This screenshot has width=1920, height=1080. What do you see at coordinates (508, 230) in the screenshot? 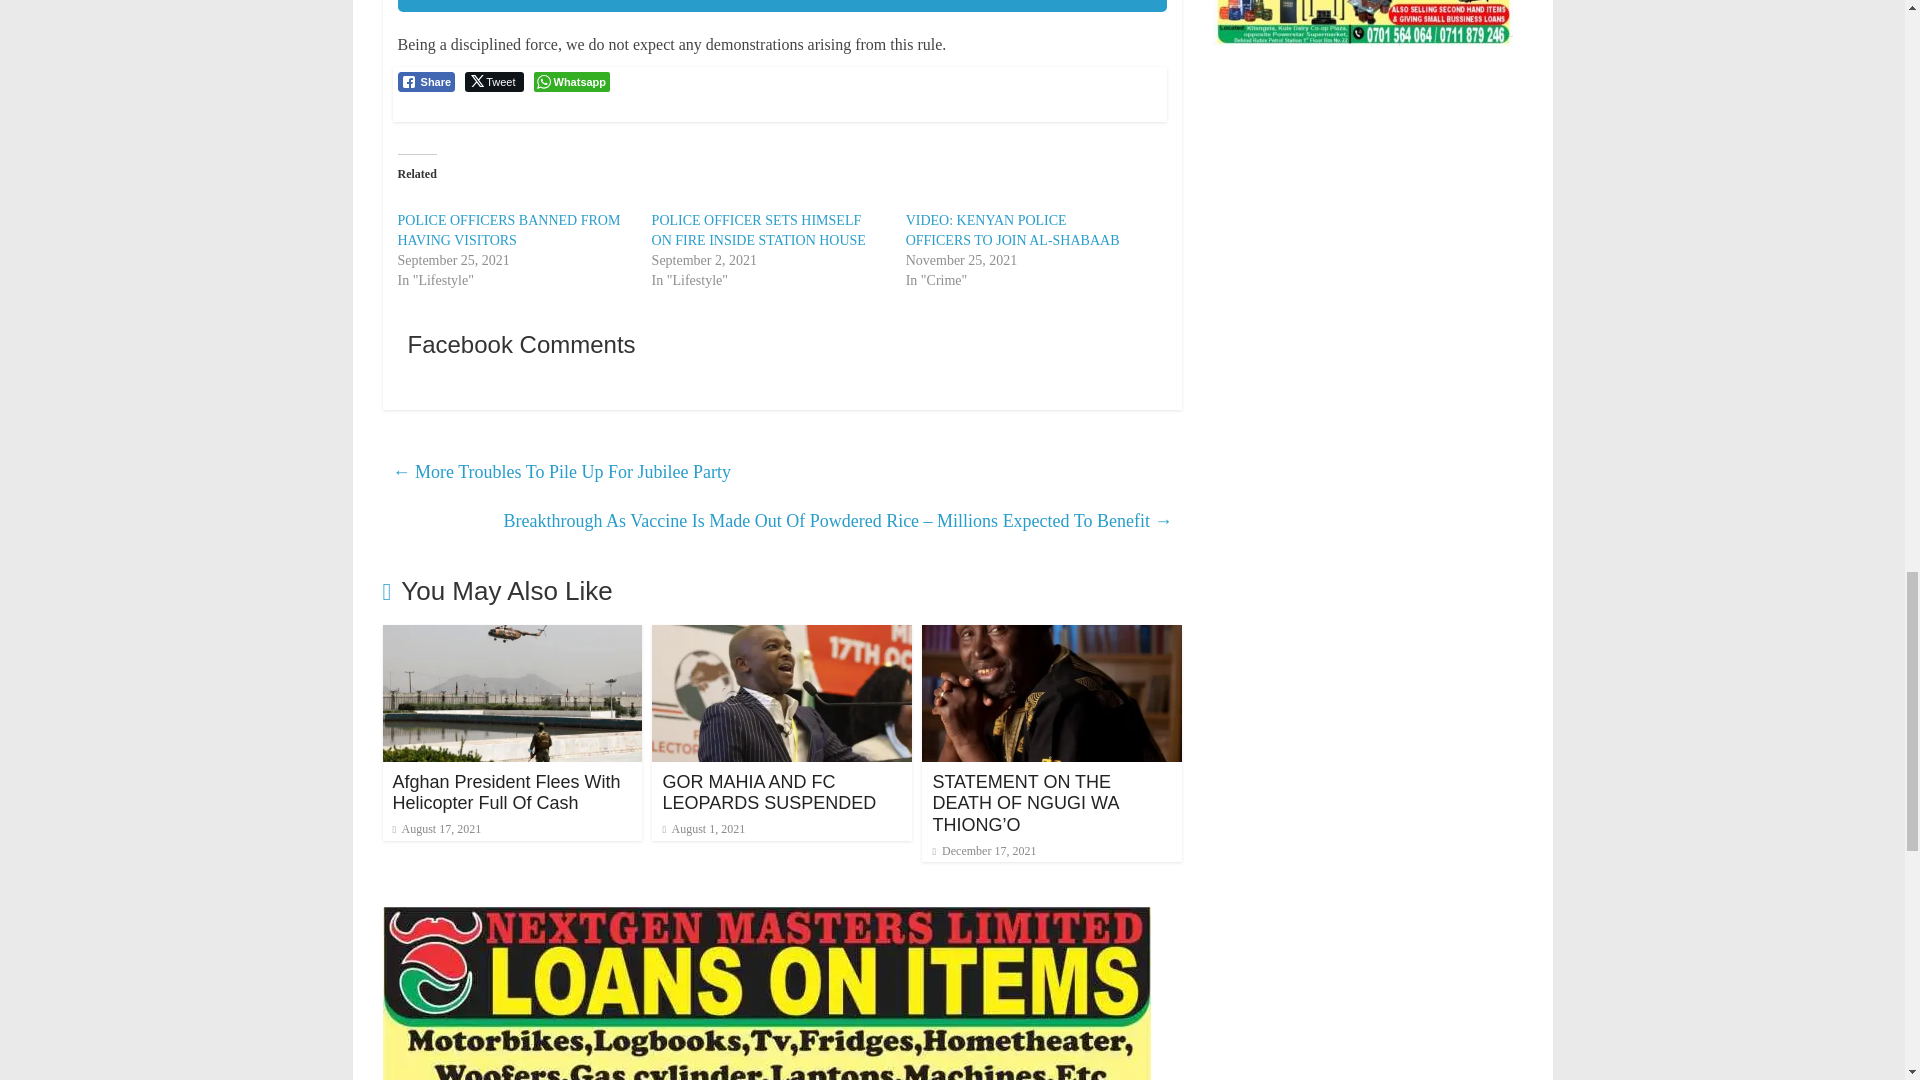
I see `POLICE OFFICERS BANNED FROM HAVING VISITORS` at bounding box center [508, 230].